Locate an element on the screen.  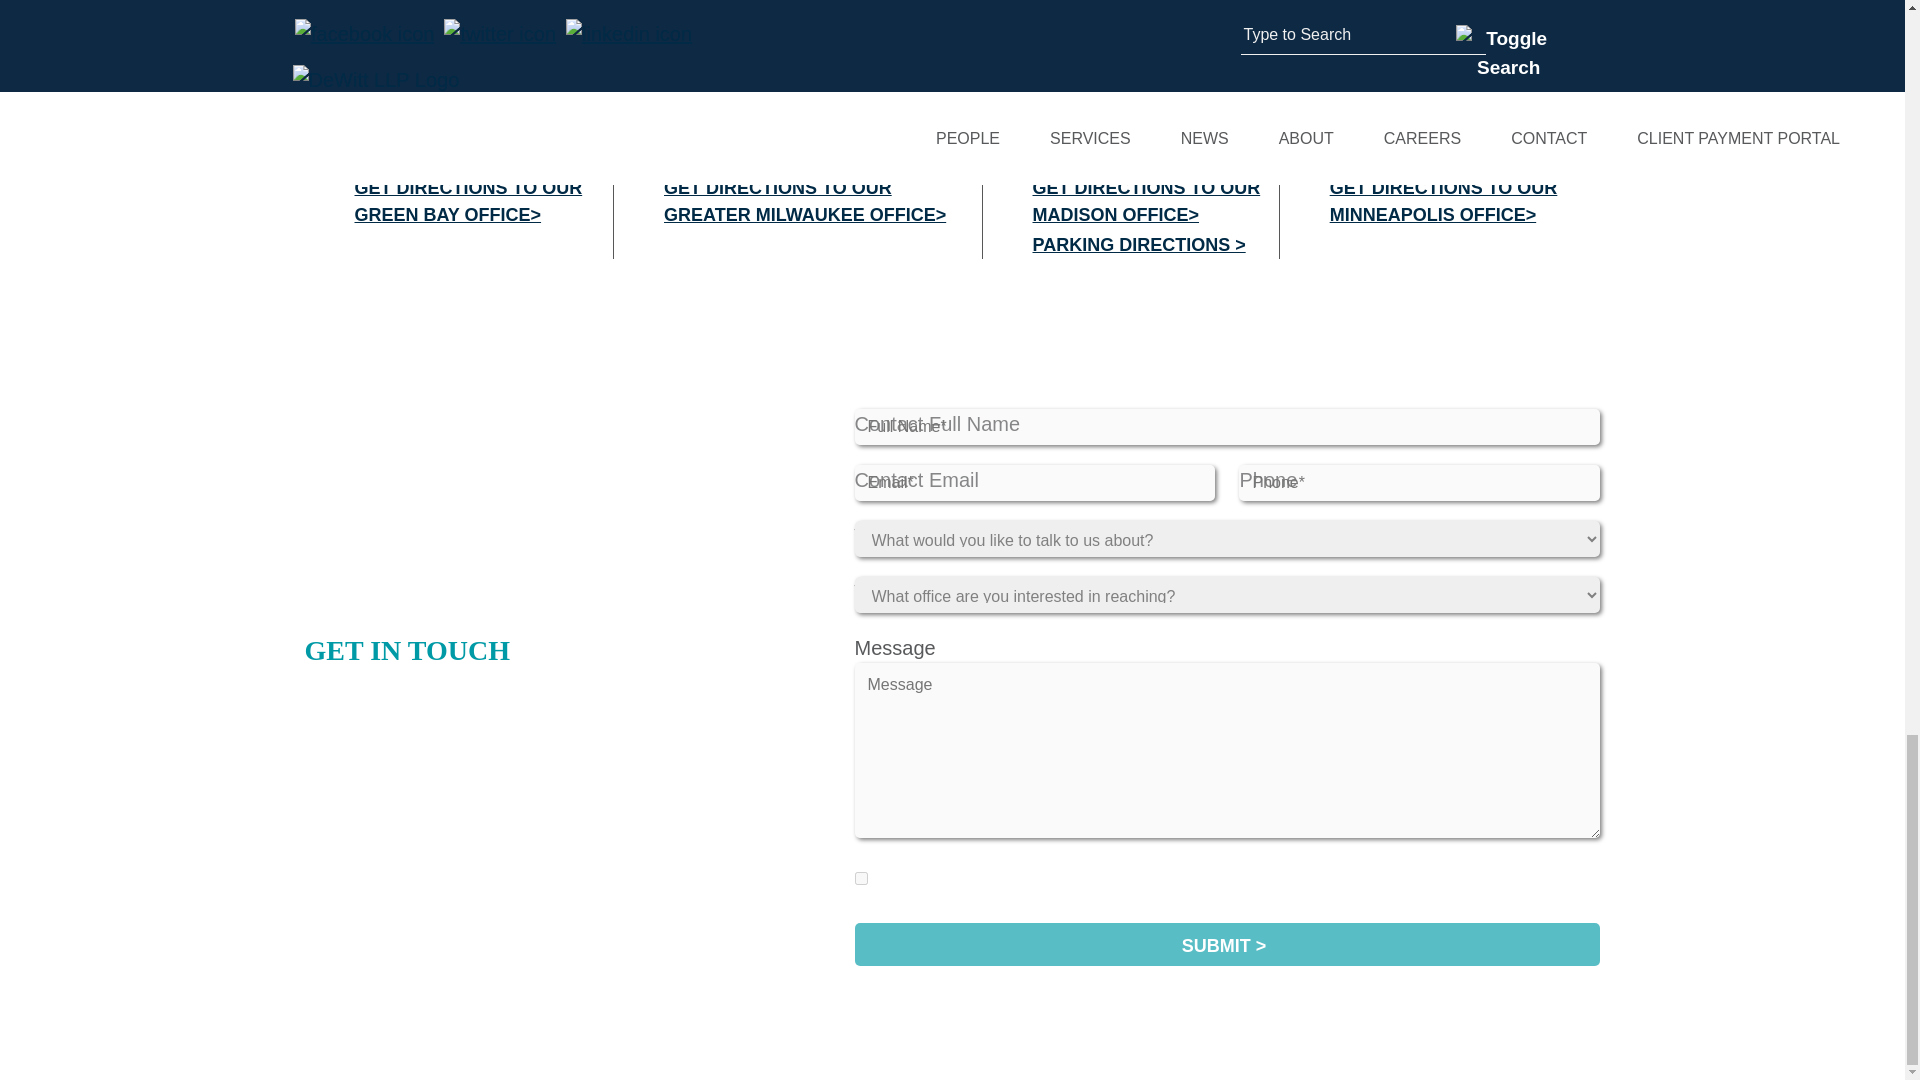
262.754.2840 is located at coordinates (822, 157).